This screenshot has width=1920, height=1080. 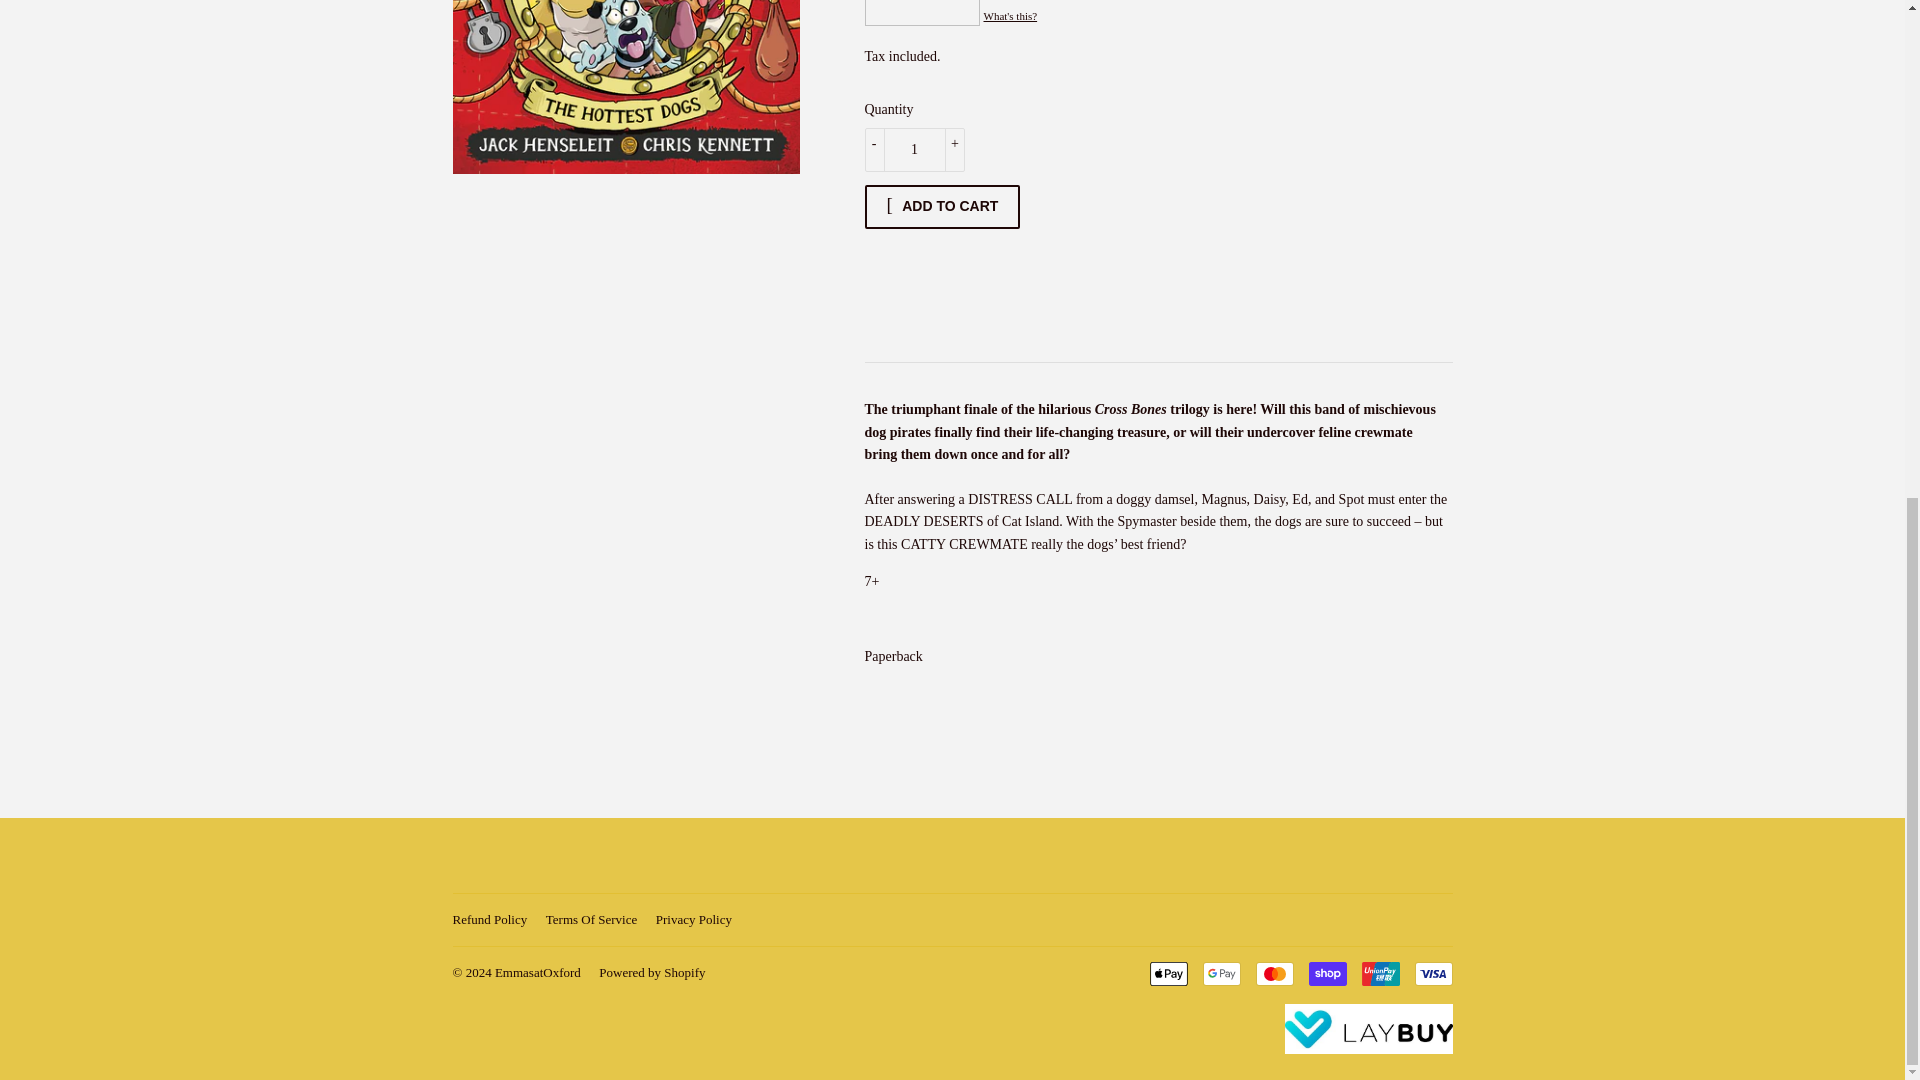 I want to click on Shop Pay, so click(x=1326, y=974).